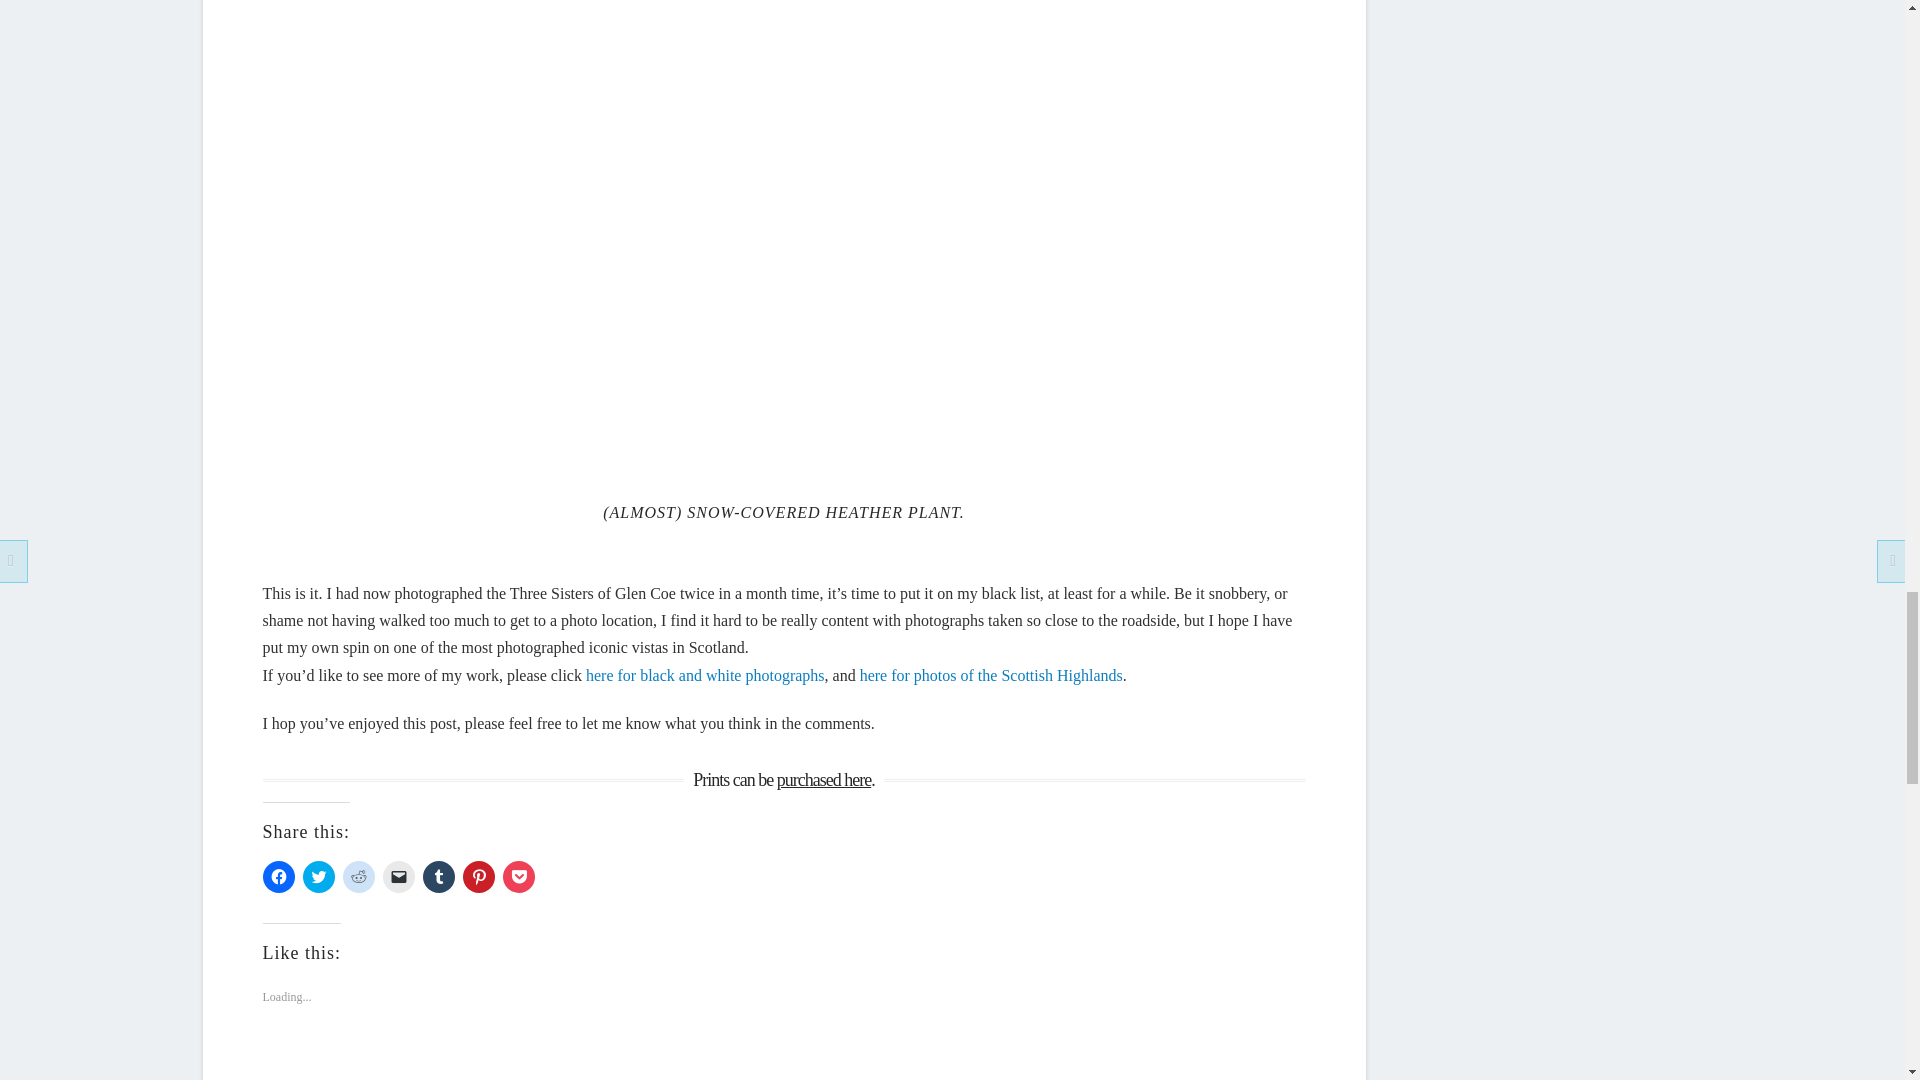  Describe the element at coordinates (358, 876) in the screenshot. I see `Click to share on Reddit` at that location.